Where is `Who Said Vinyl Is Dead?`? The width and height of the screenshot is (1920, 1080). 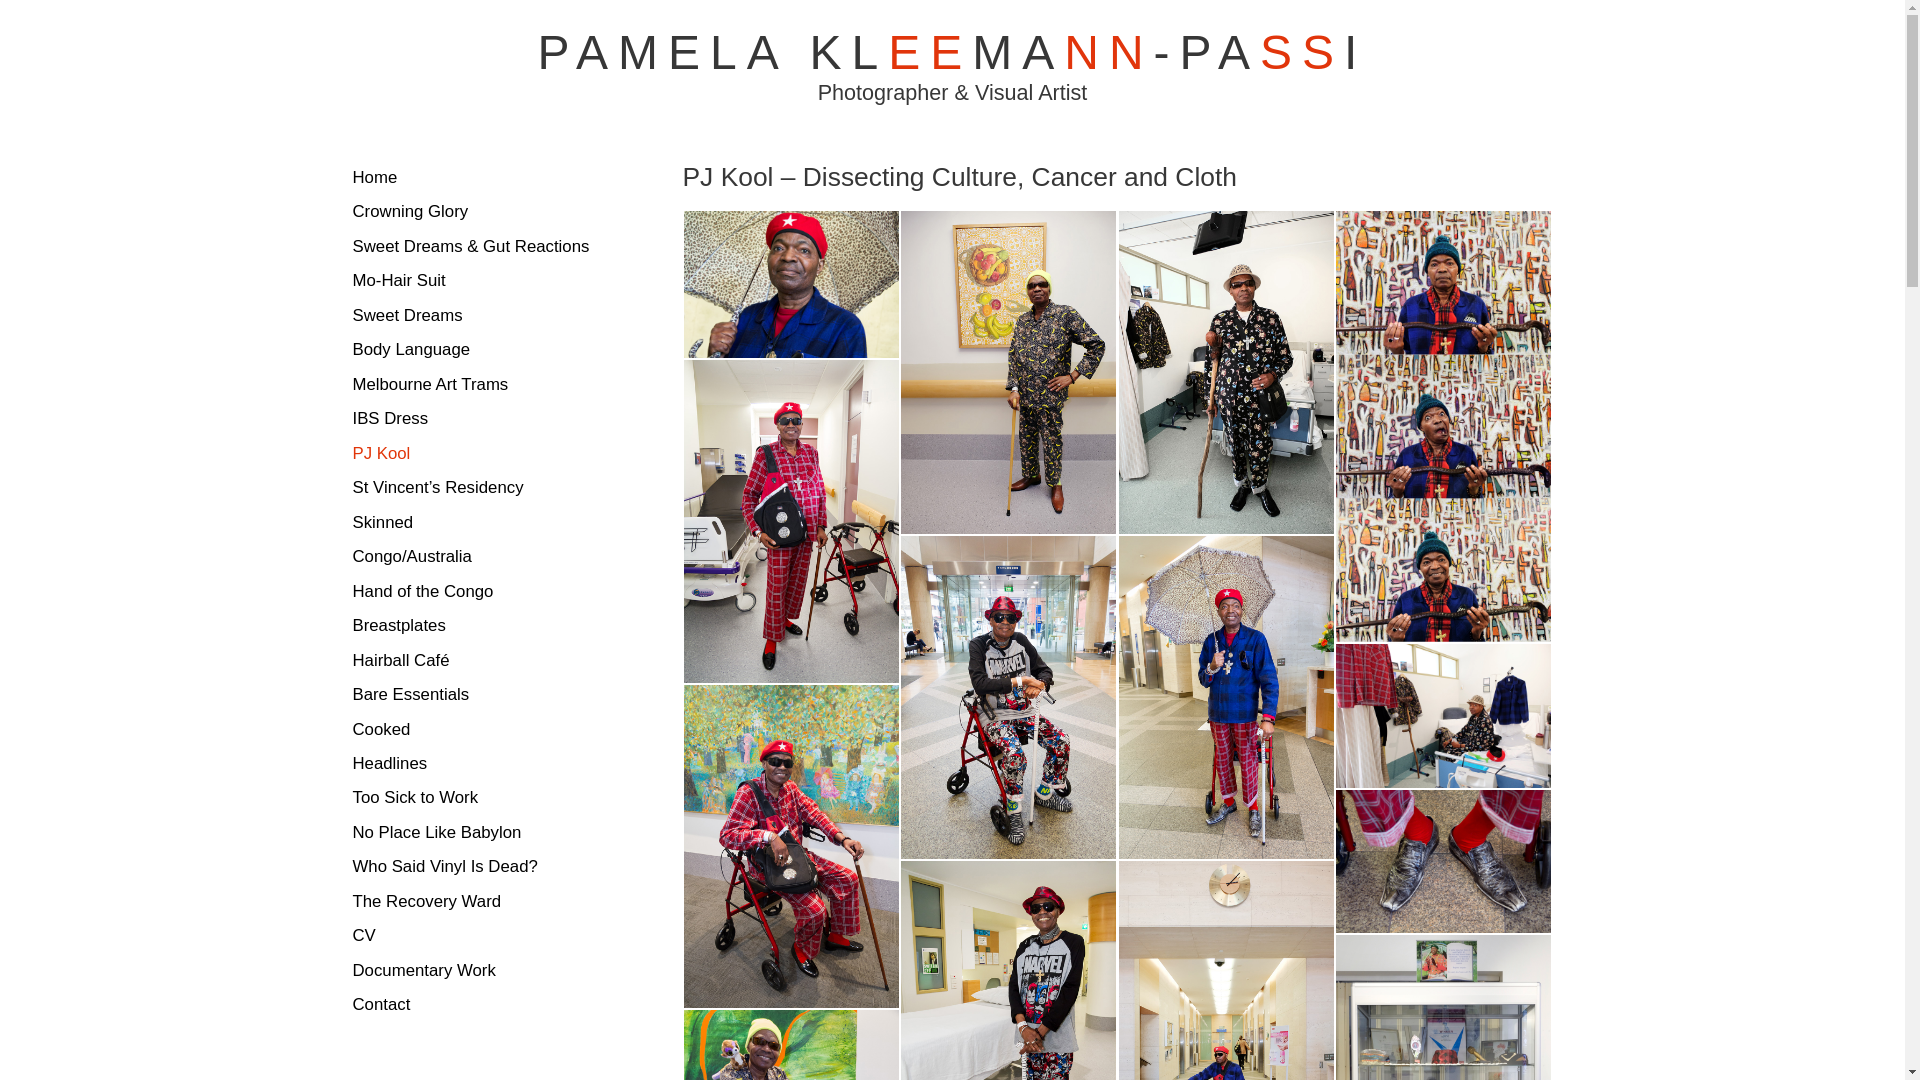 Who Said Vinyl Is Dead? is located at coordinates (477, 867).